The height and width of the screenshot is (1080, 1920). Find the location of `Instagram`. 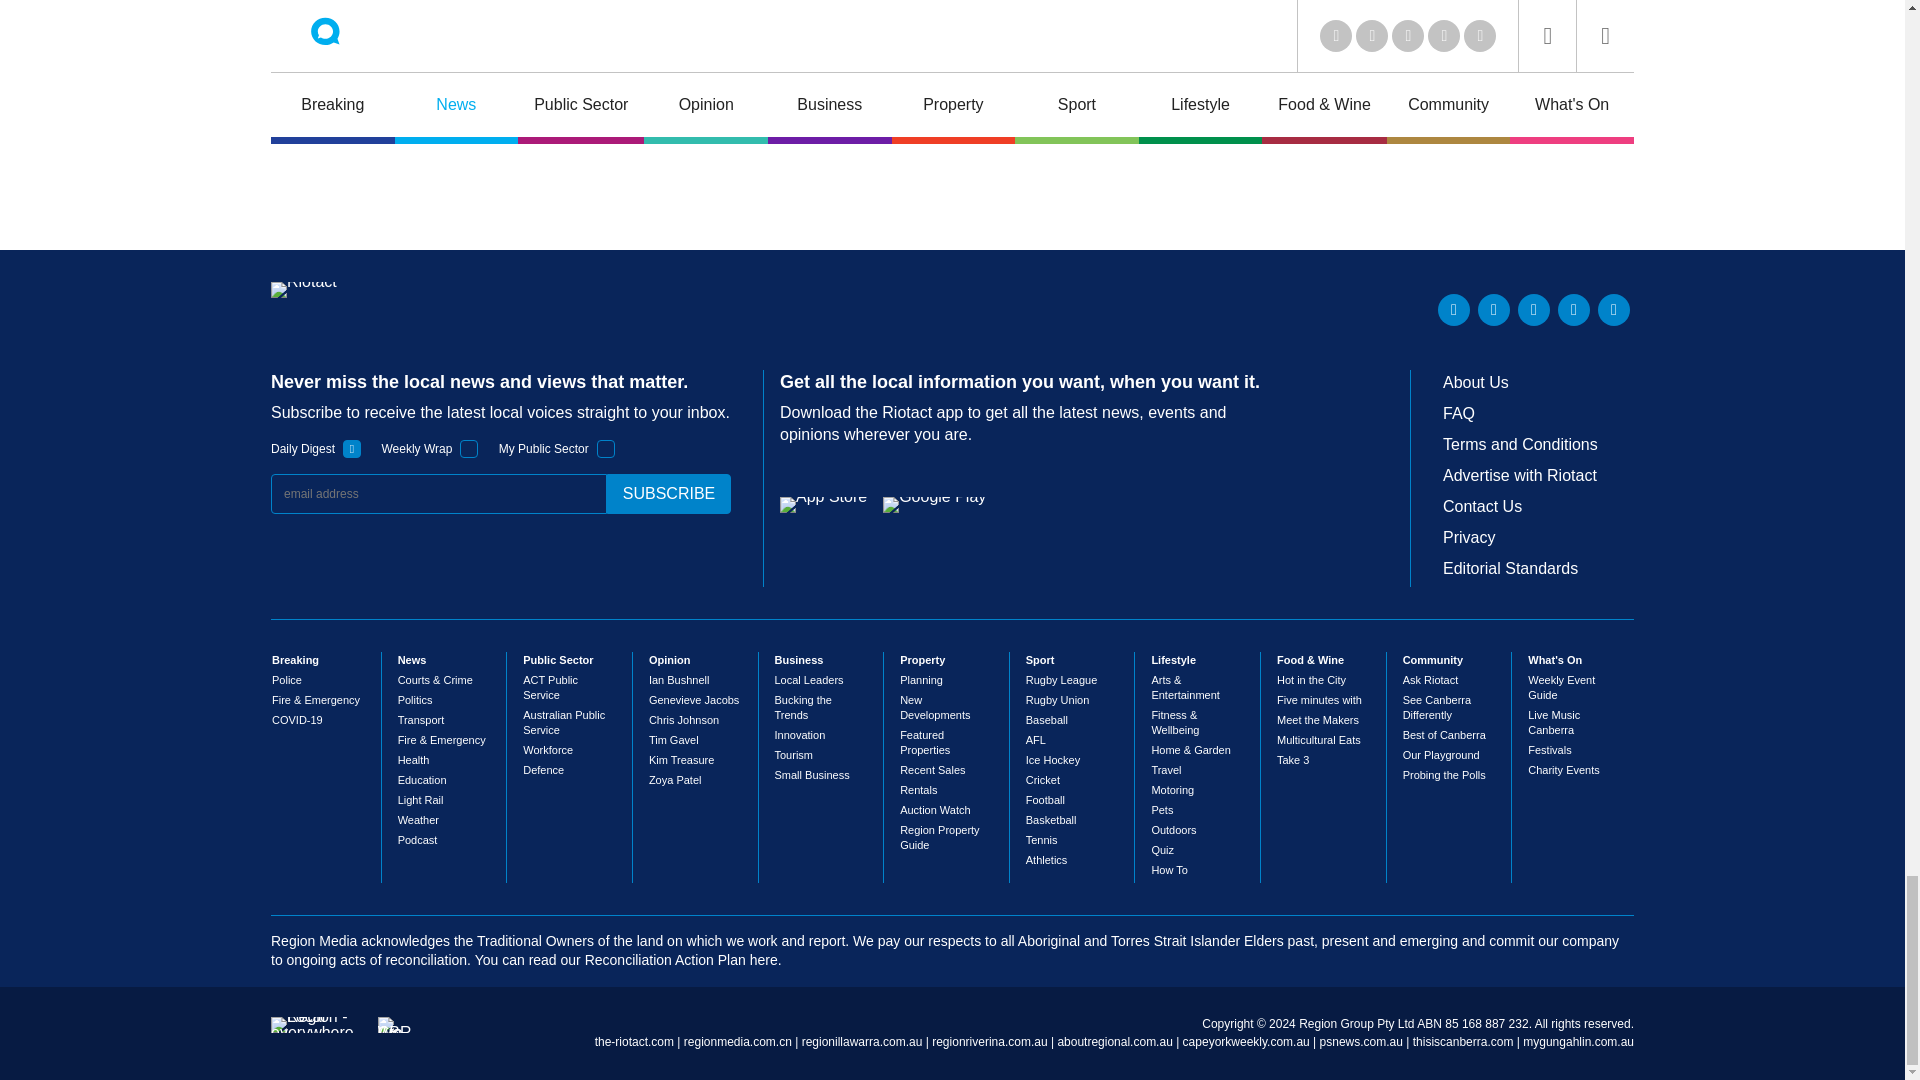

Instagram is located at coordinates (1614, 310).